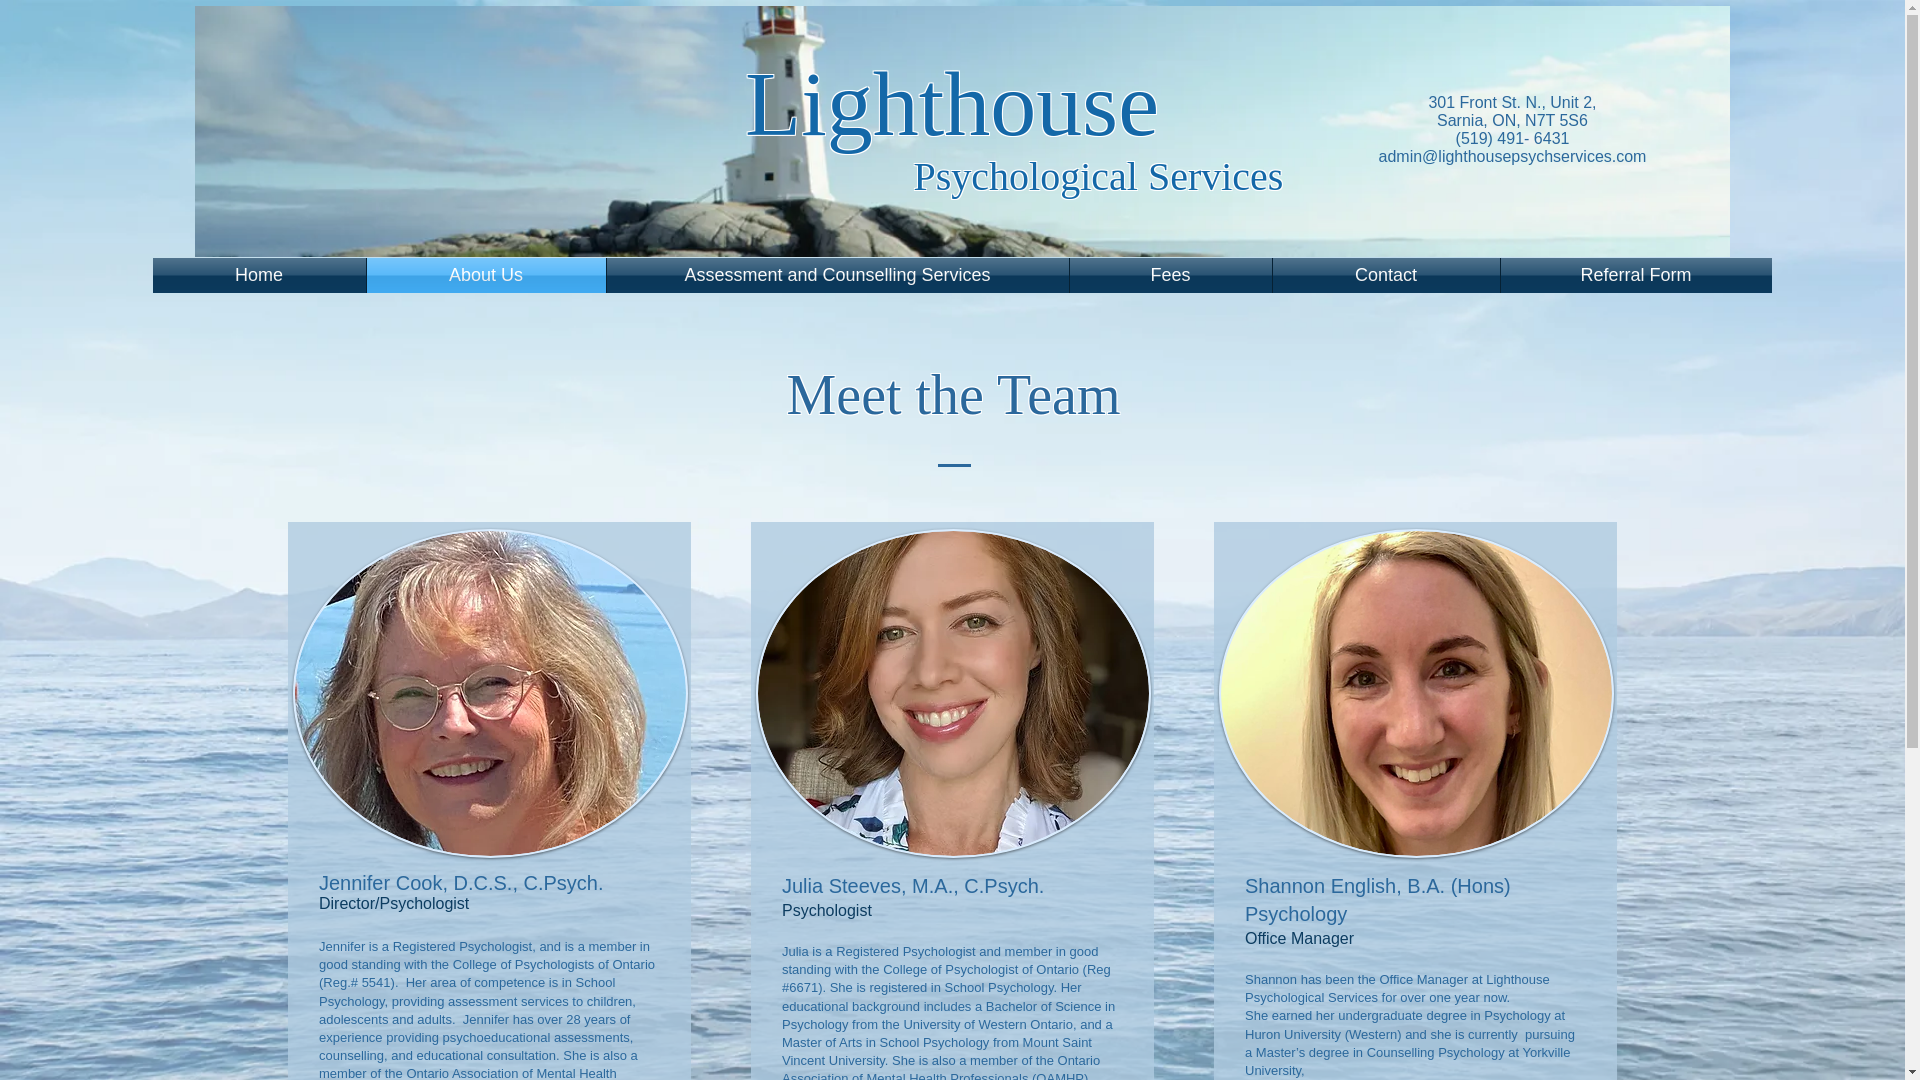  Describe the element at coordinates (258, 275) in the screenshot. I see `Home` at that location.